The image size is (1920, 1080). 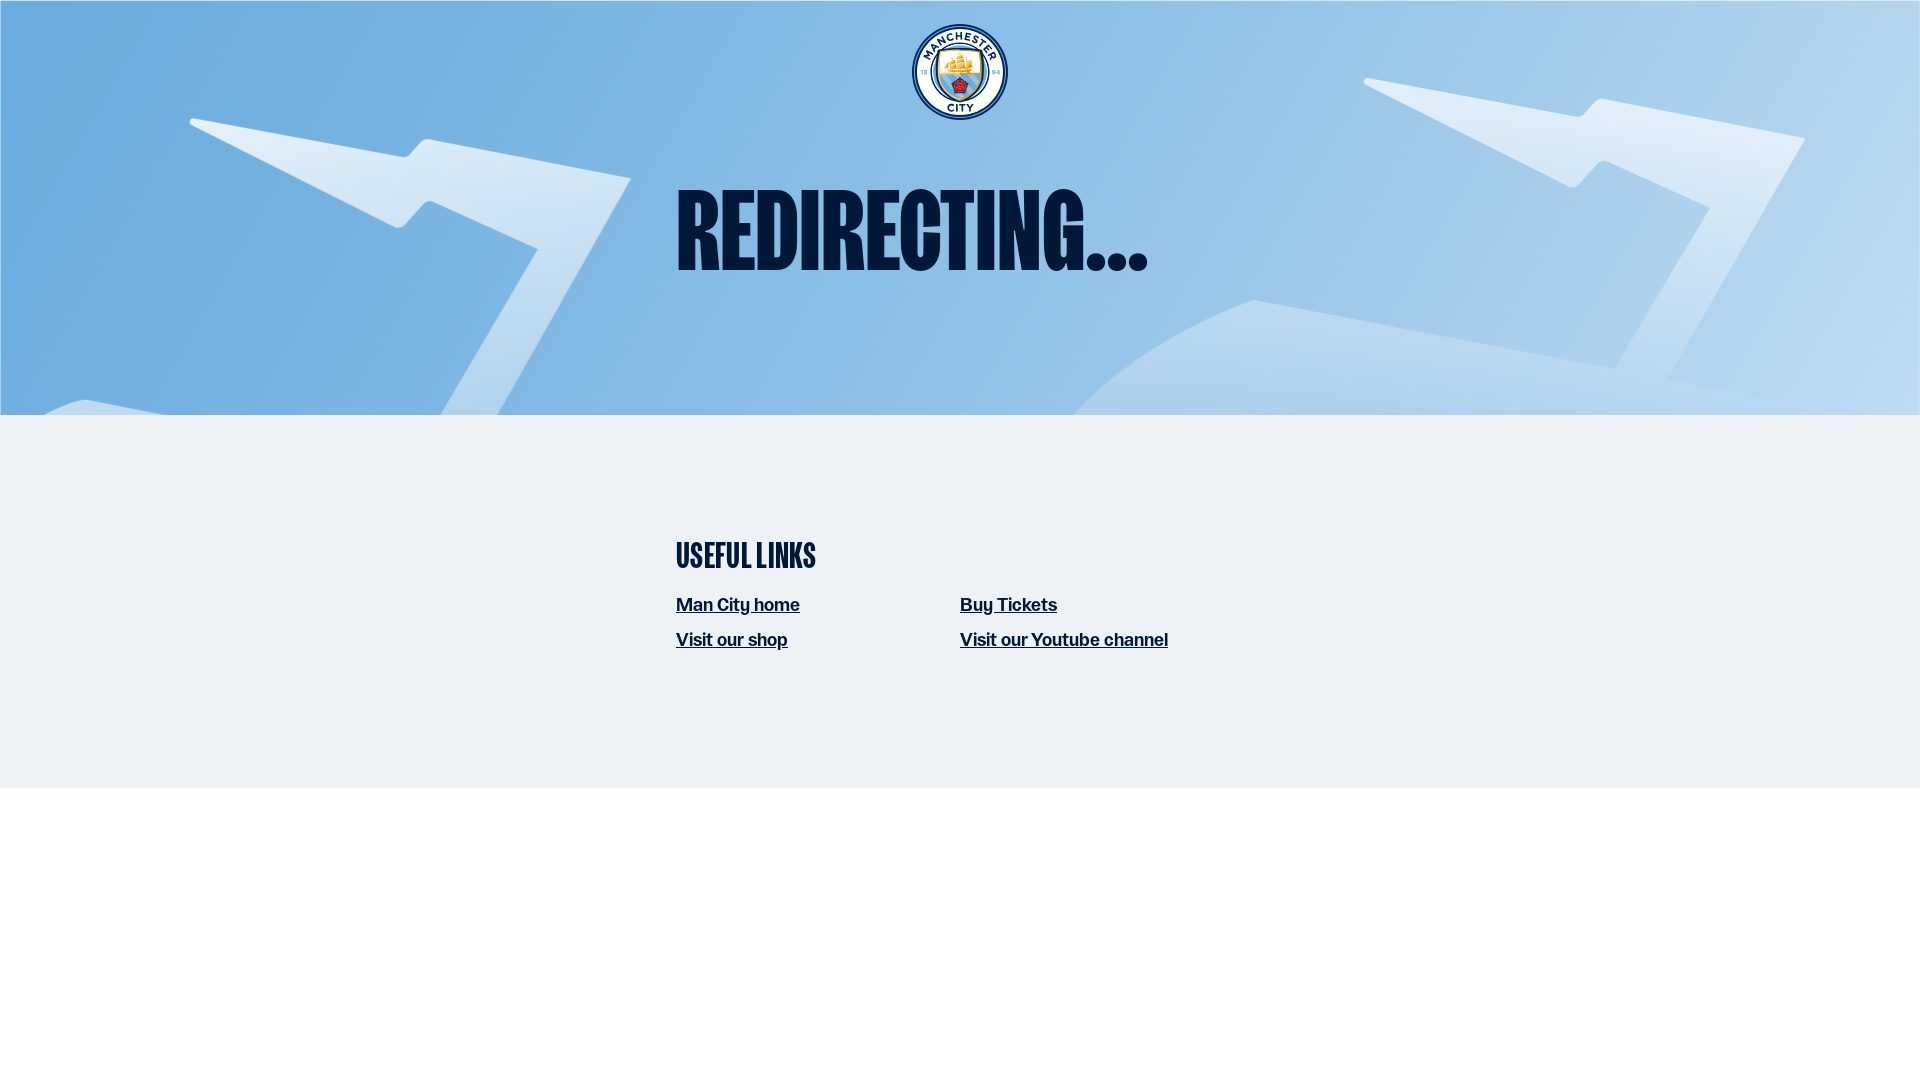 I want to click on Visit our shop, so click(x=731, y=639).